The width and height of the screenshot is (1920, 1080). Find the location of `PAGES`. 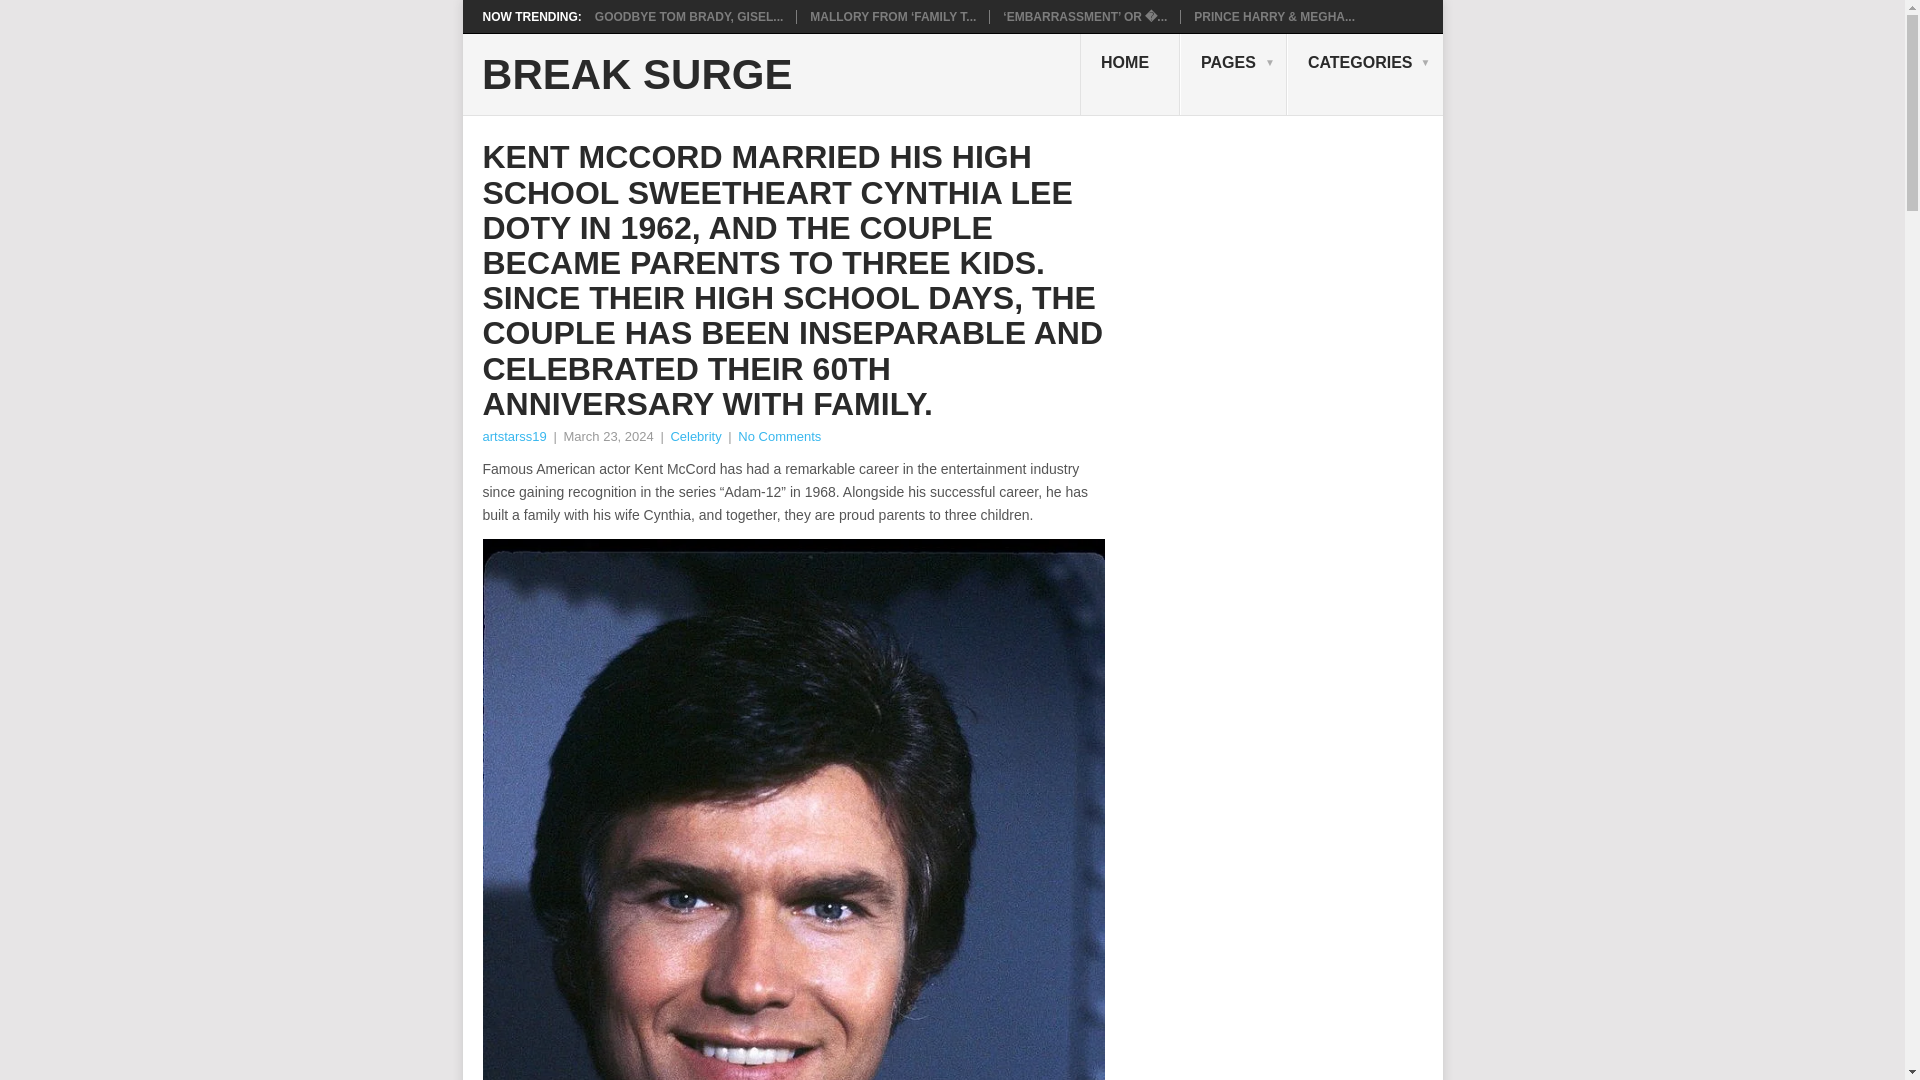

PAGES is located at coordinates (1233, 74).